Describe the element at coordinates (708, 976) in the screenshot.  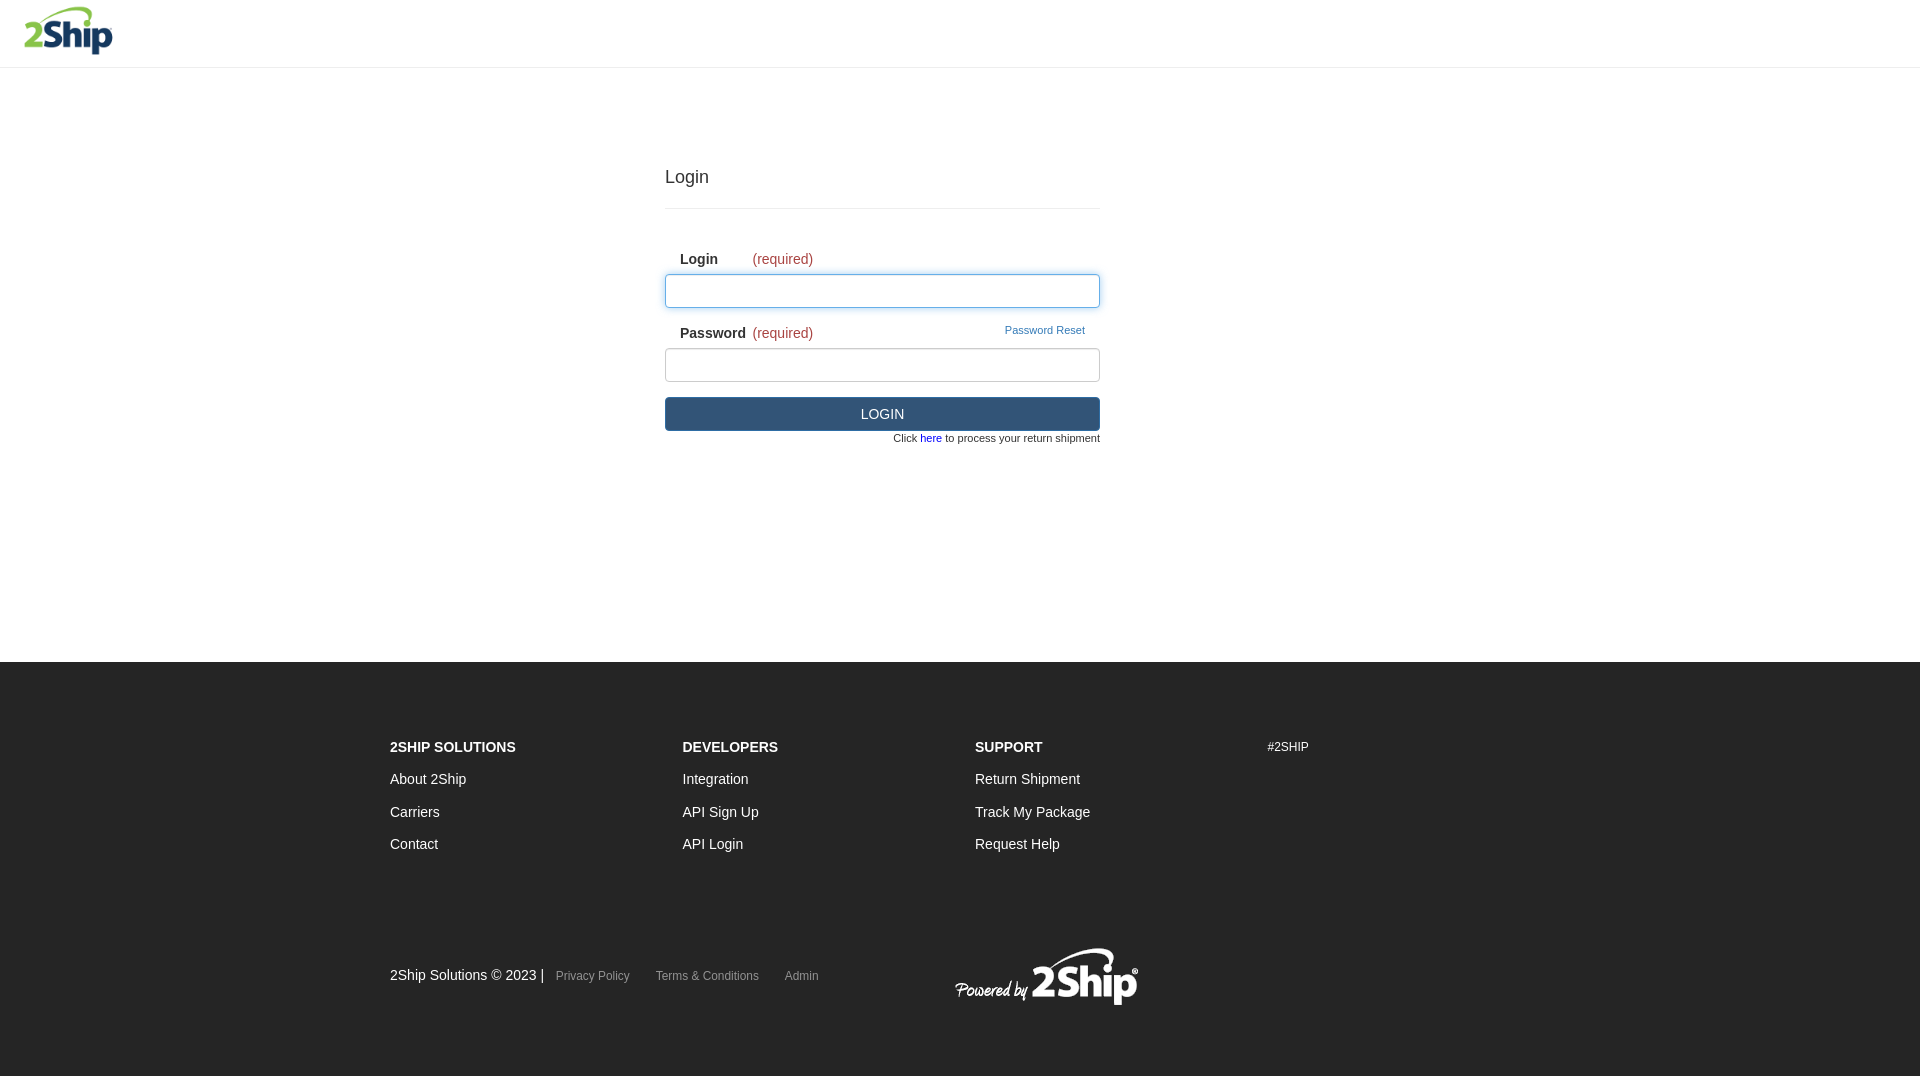
I see `Terms & Conditions` at that location.